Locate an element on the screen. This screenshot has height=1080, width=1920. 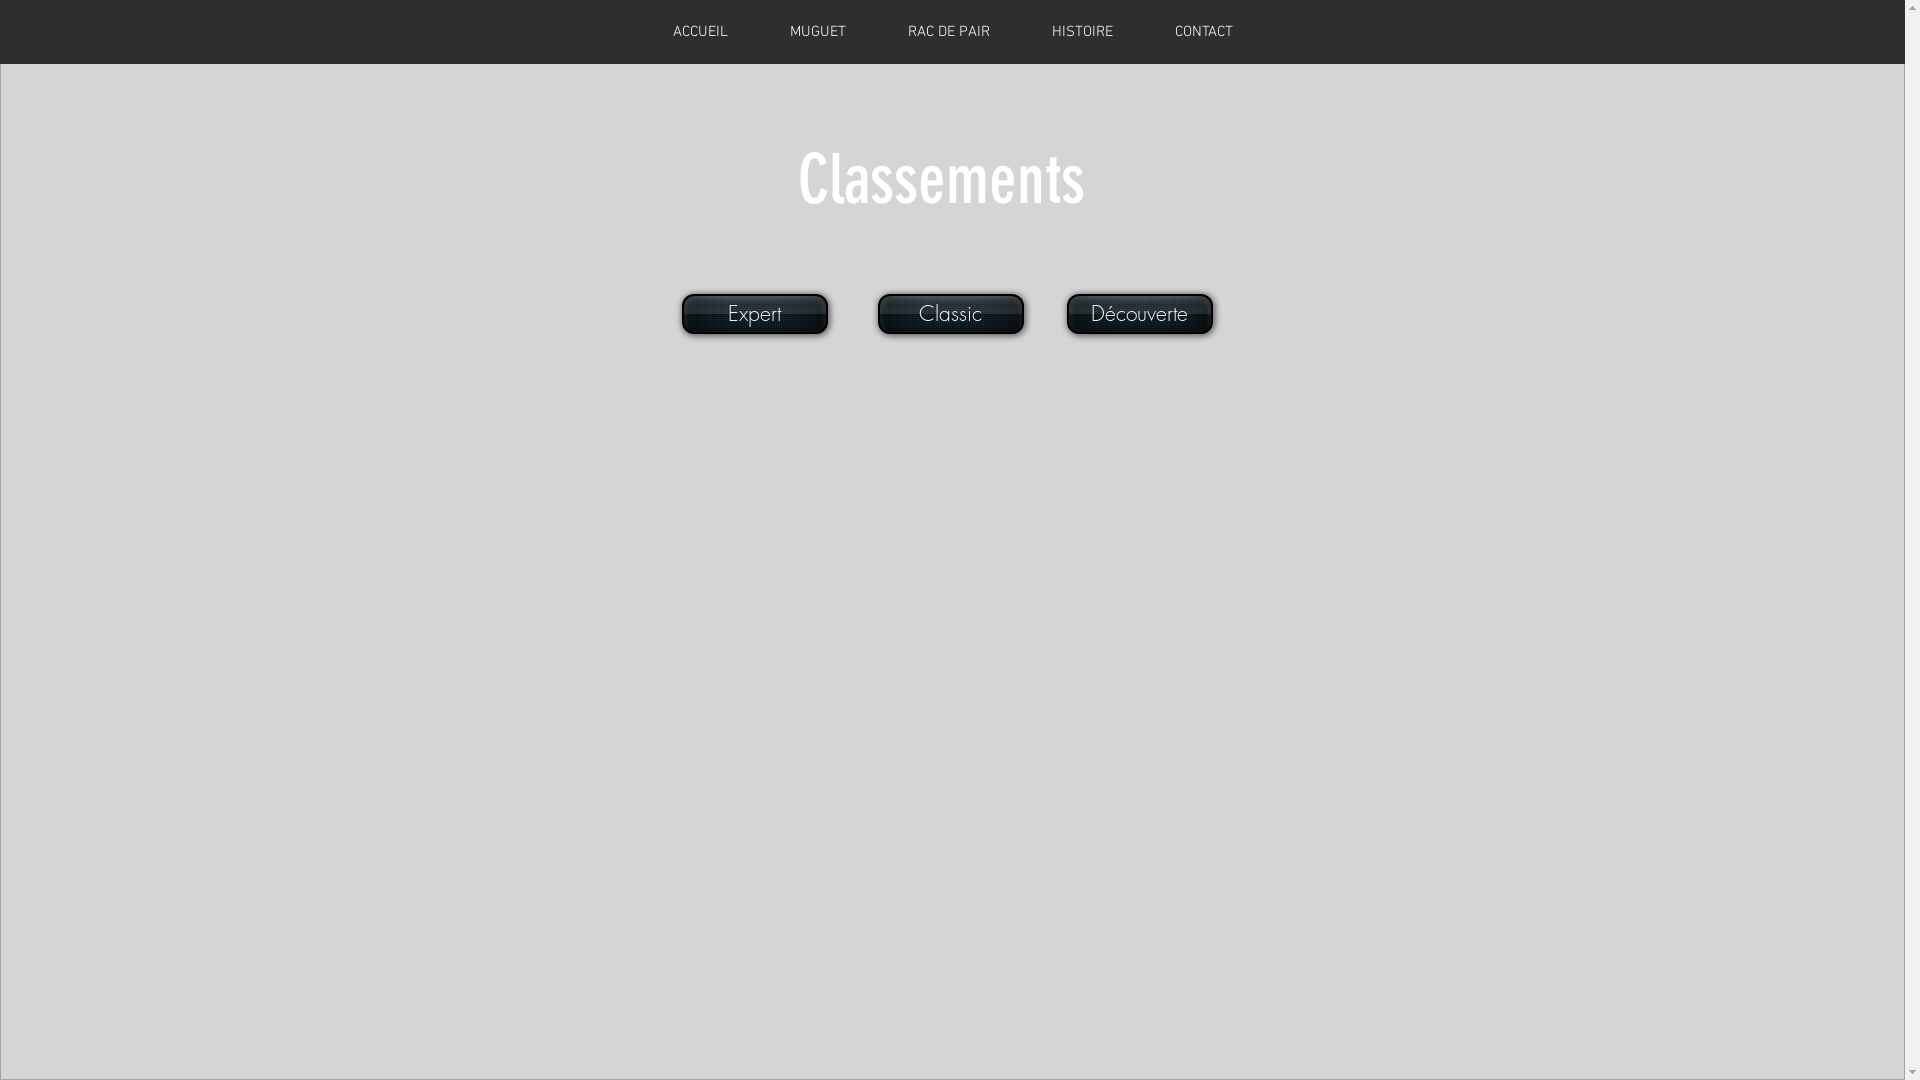
MUGUET is located at coordinates (817, 32).